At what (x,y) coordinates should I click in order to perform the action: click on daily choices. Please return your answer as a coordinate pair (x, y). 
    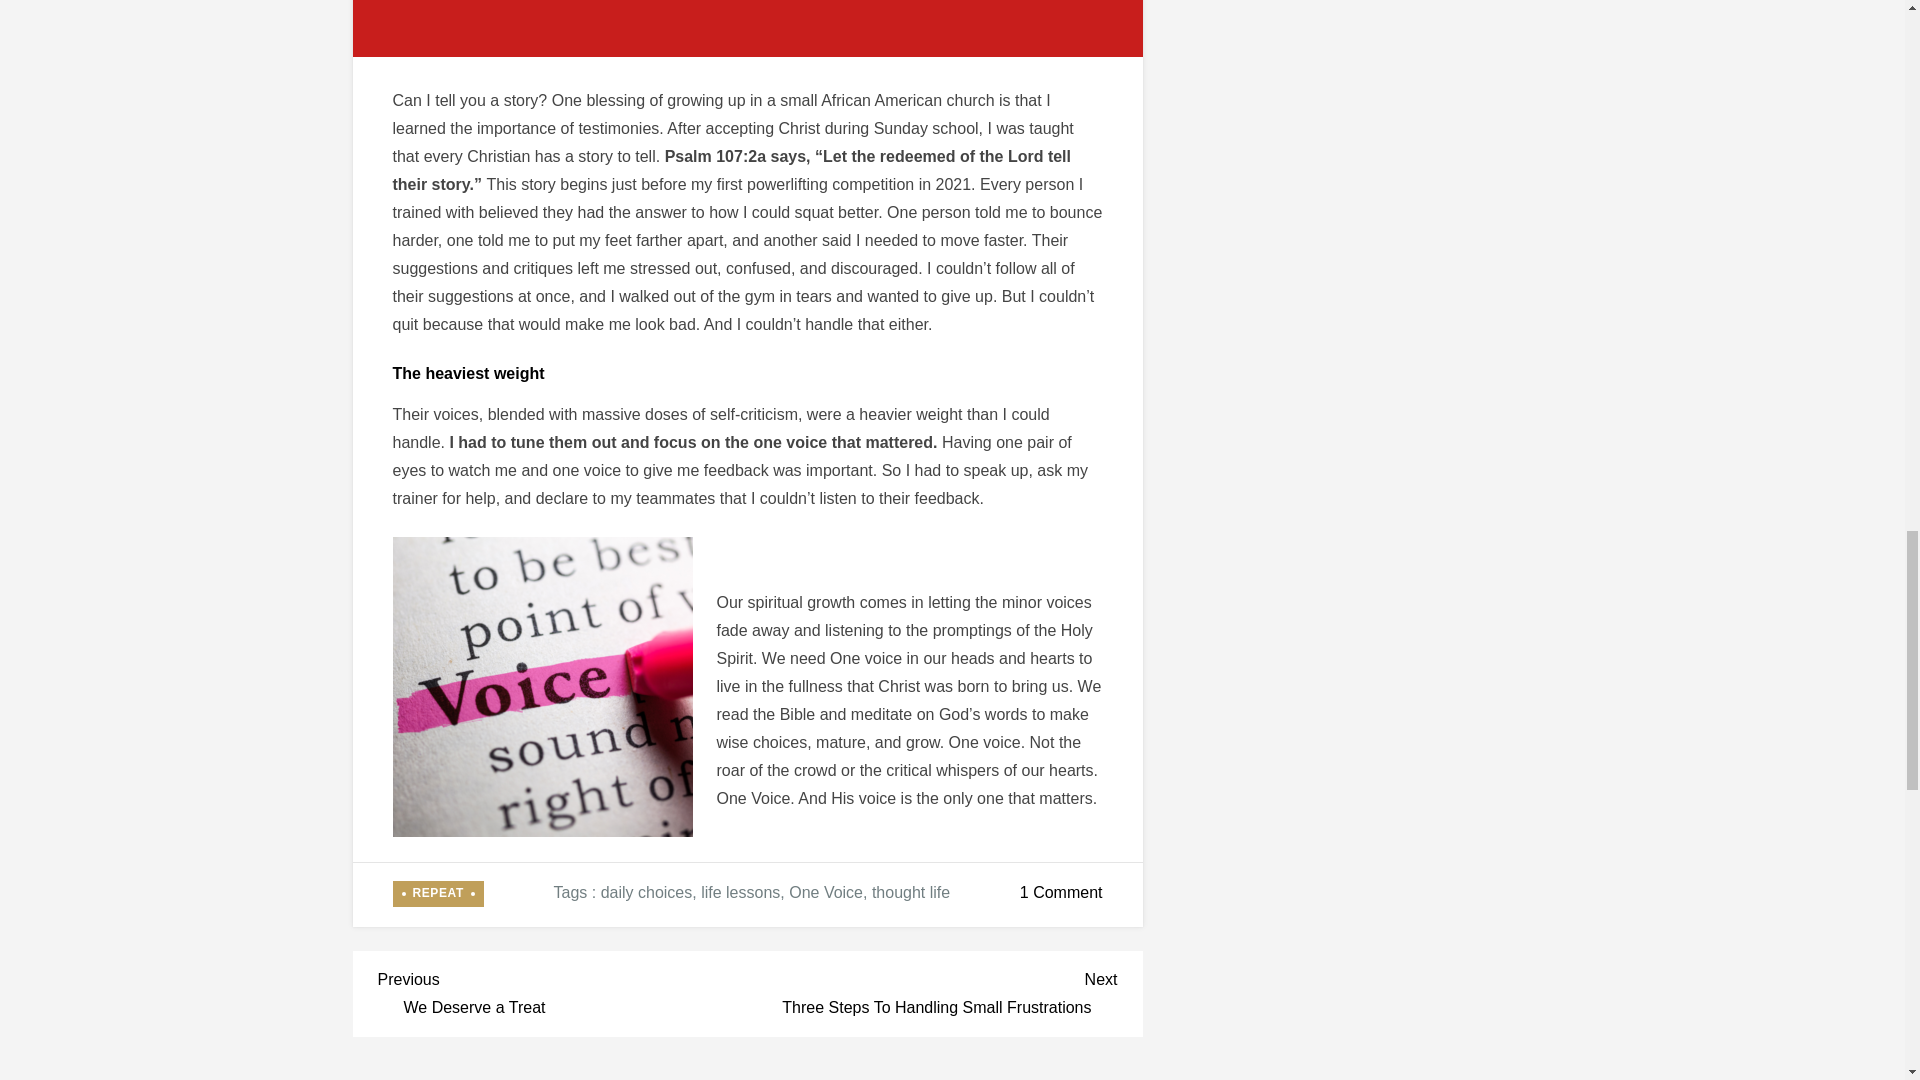
    Looking at the image, I should click on (910, 892).